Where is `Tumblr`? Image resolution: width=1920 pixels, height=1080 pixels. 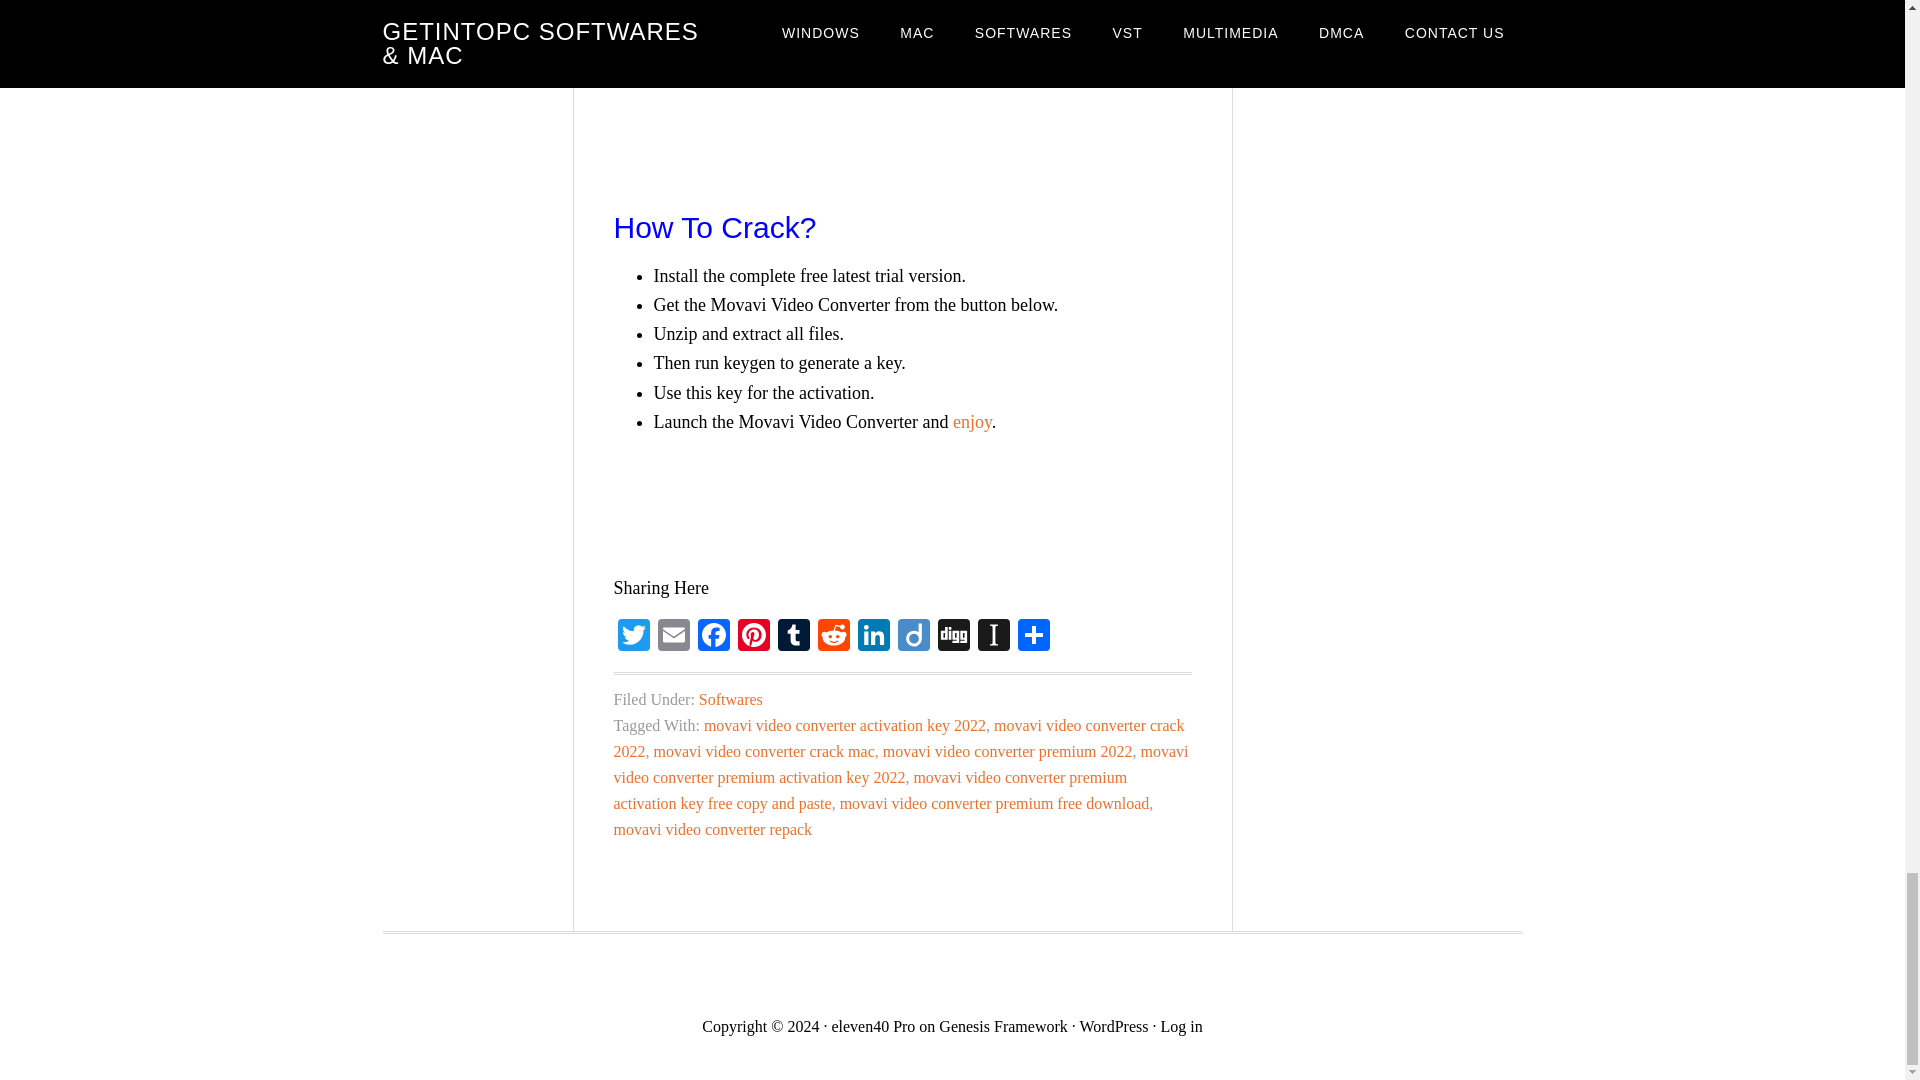 Tumblr is located at coordinates (794, 636).